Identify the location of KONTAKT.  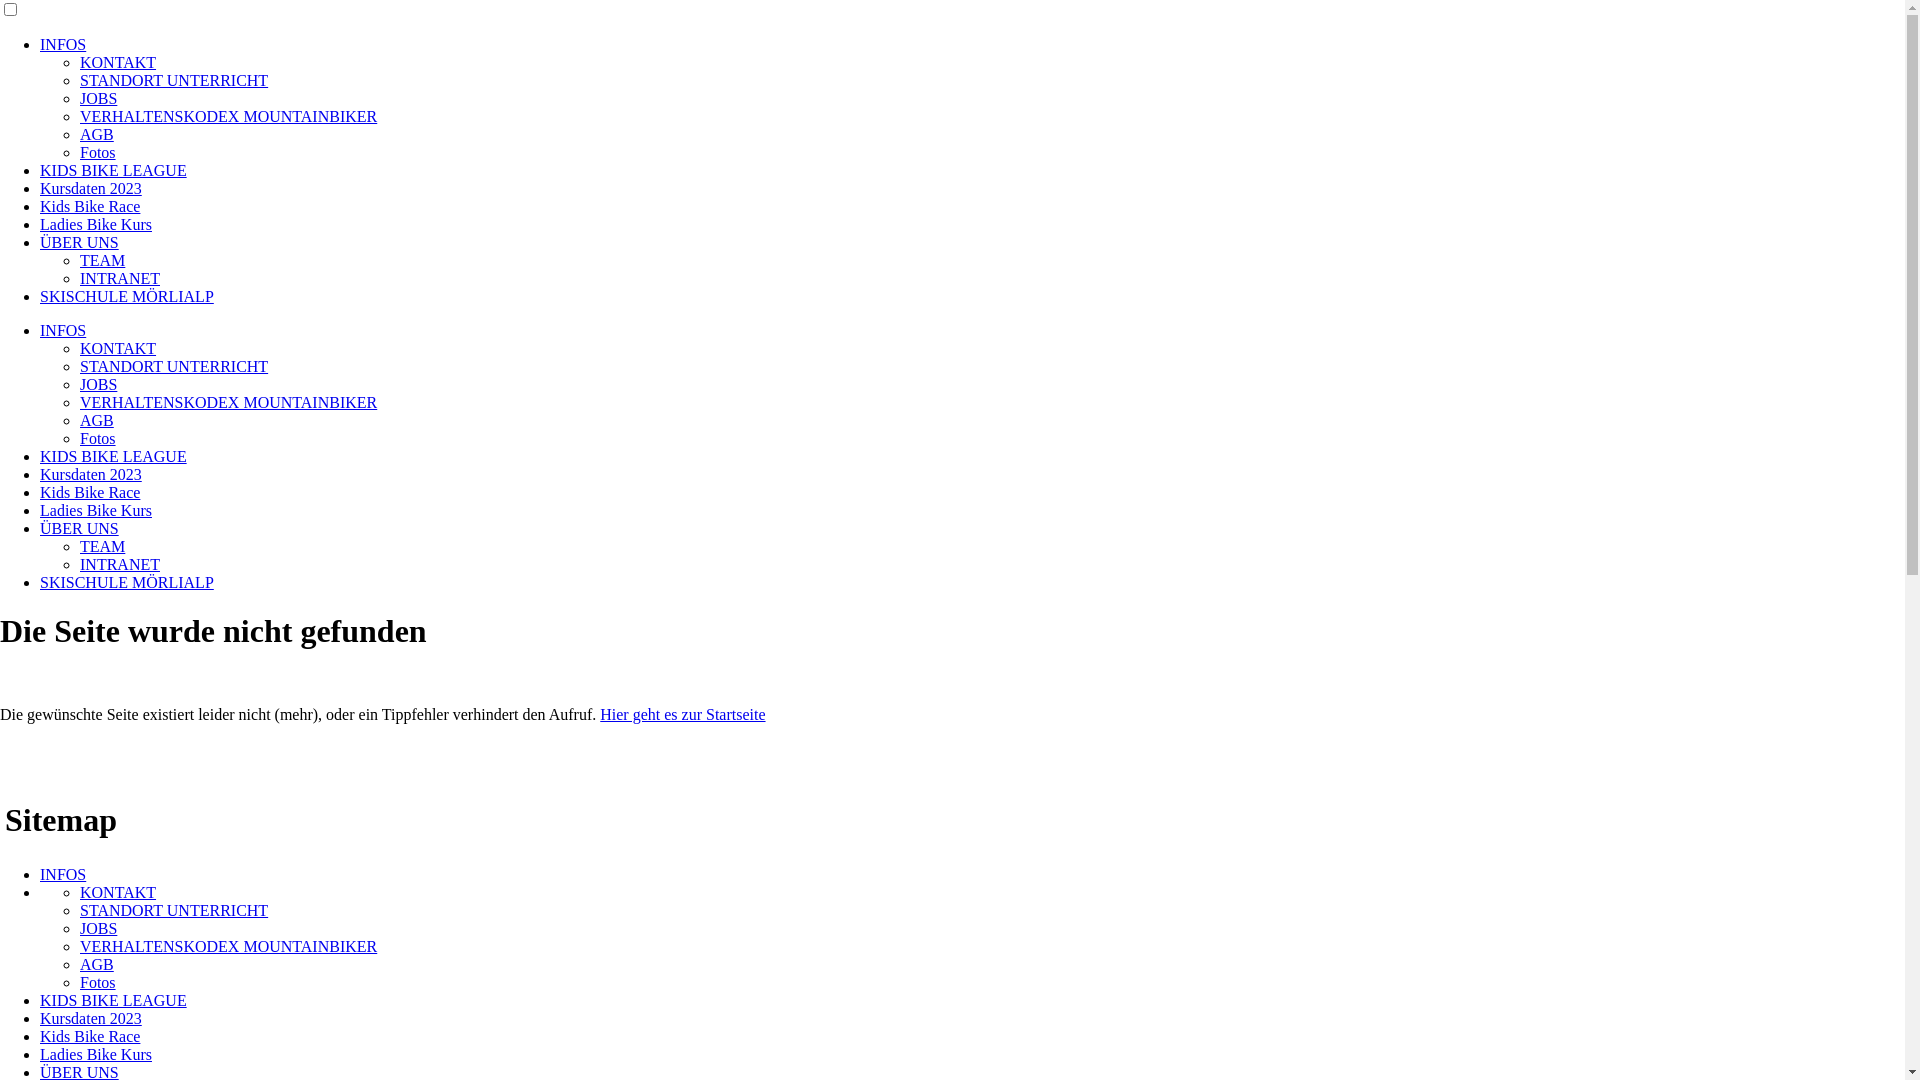
(118, 62).